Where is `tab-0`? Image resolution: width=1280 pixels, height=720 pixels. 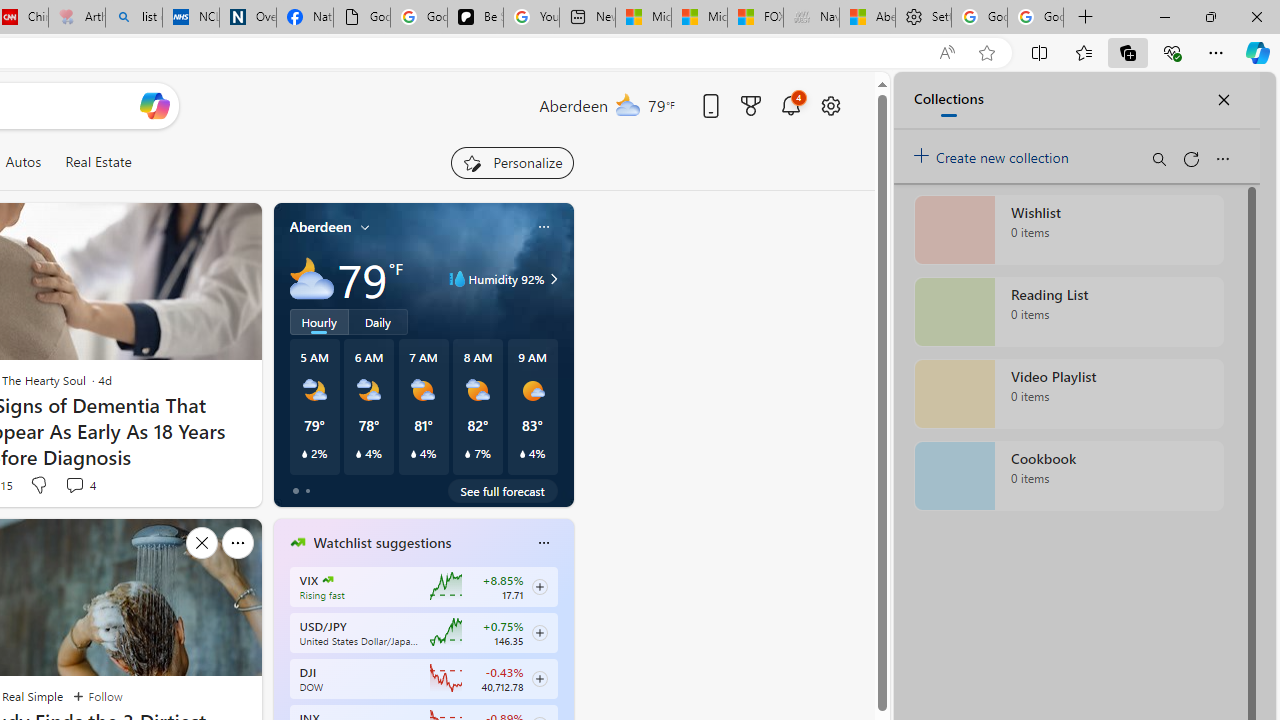 tab-0 is located at coordinates (296, 490).